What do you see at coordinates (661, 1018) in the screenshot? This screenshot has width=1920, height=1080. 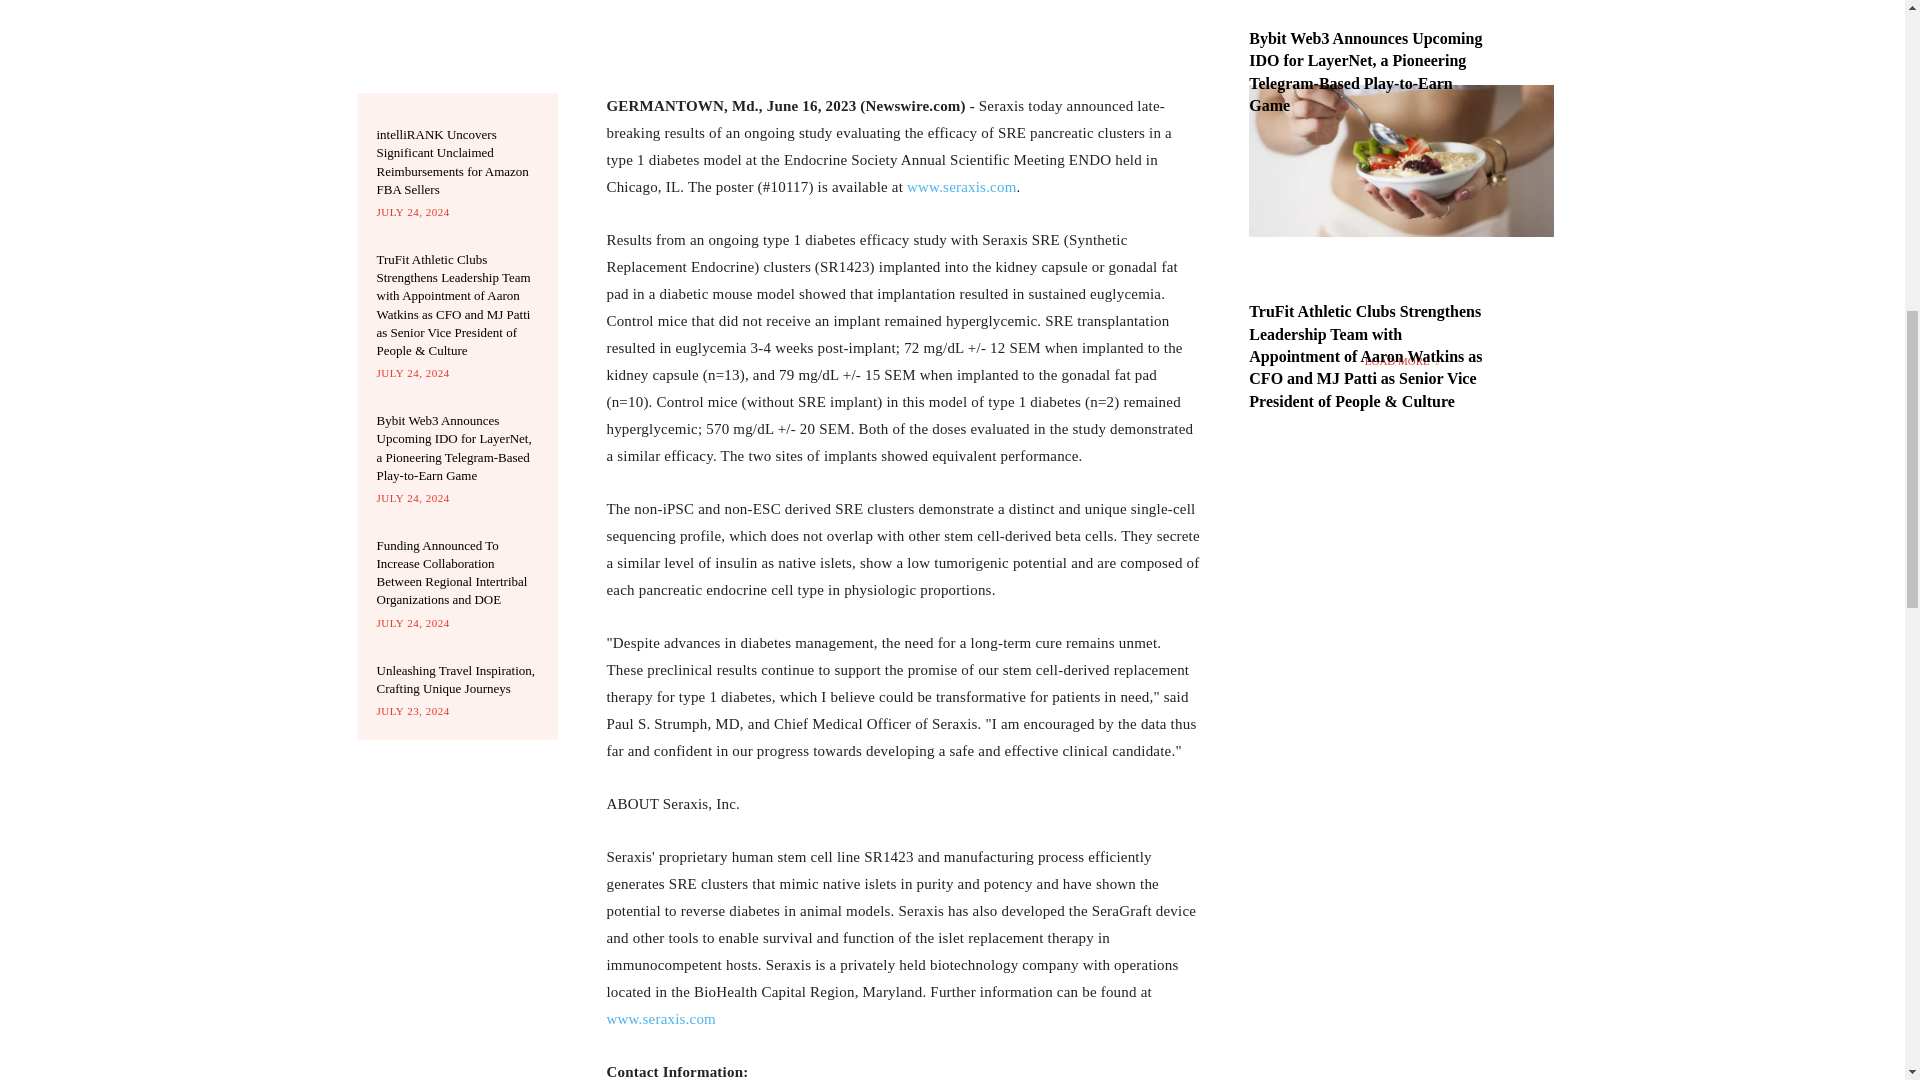 I see `www.seraxis.com` at bounding box center [661, 1018].